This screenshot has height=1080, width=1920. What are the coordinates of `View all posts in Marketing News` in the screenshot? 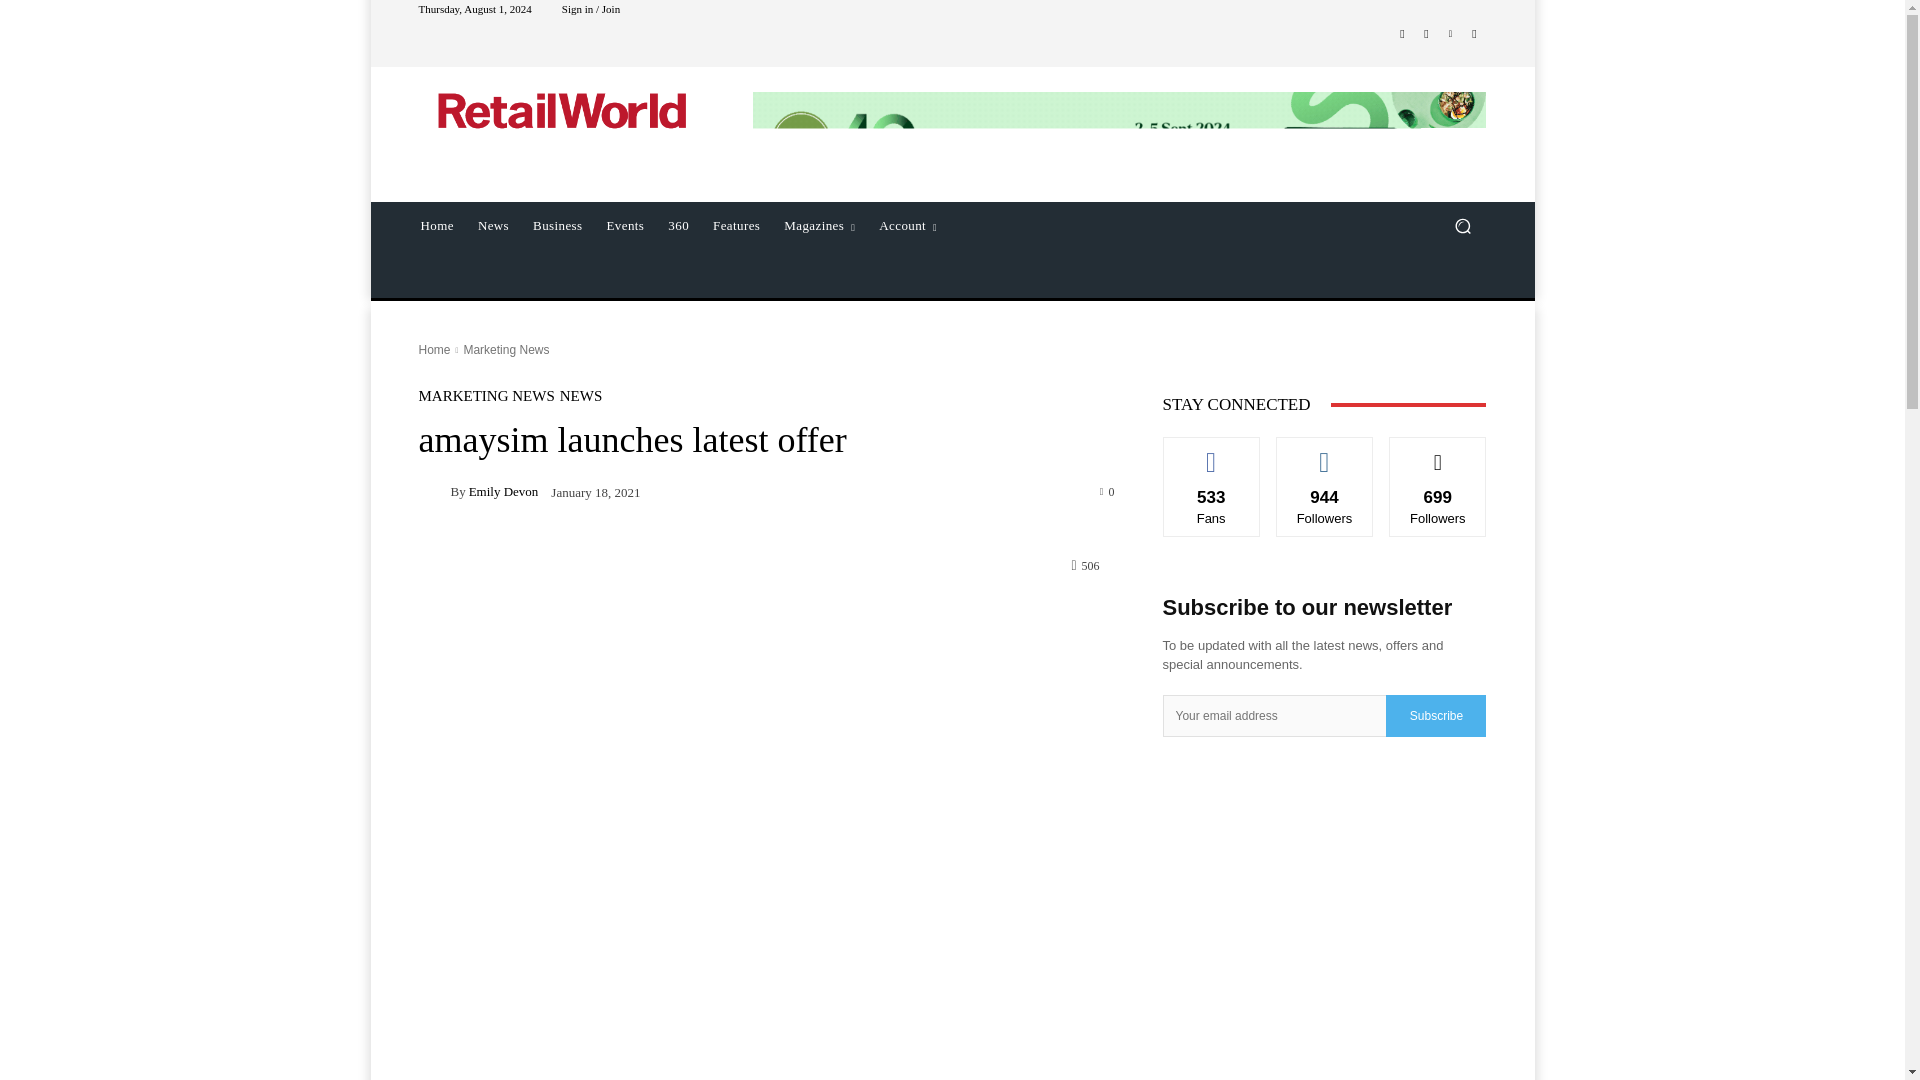 It's located at (506, 350).